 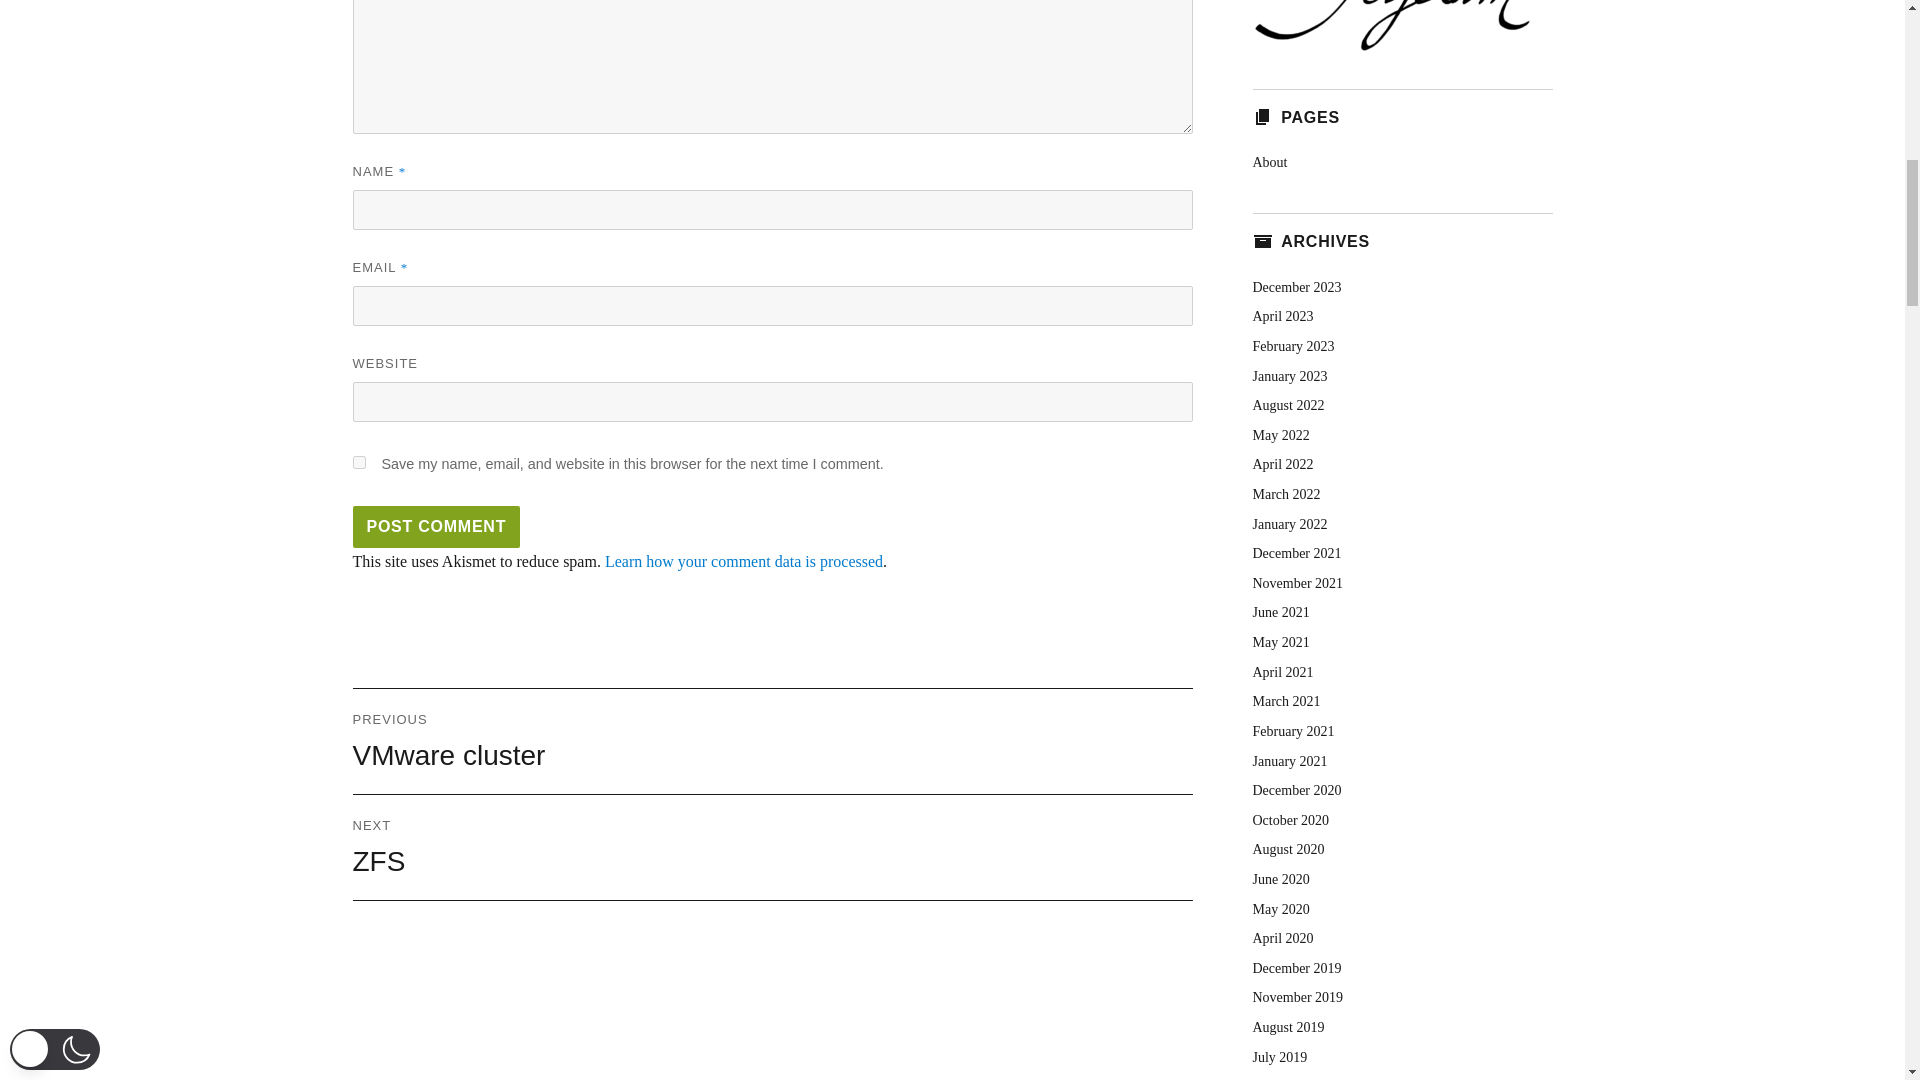 What do you see at coordinates (1280, 434) in the screenshot?
I see `Post Comment` at bounding box center [1280, 434].